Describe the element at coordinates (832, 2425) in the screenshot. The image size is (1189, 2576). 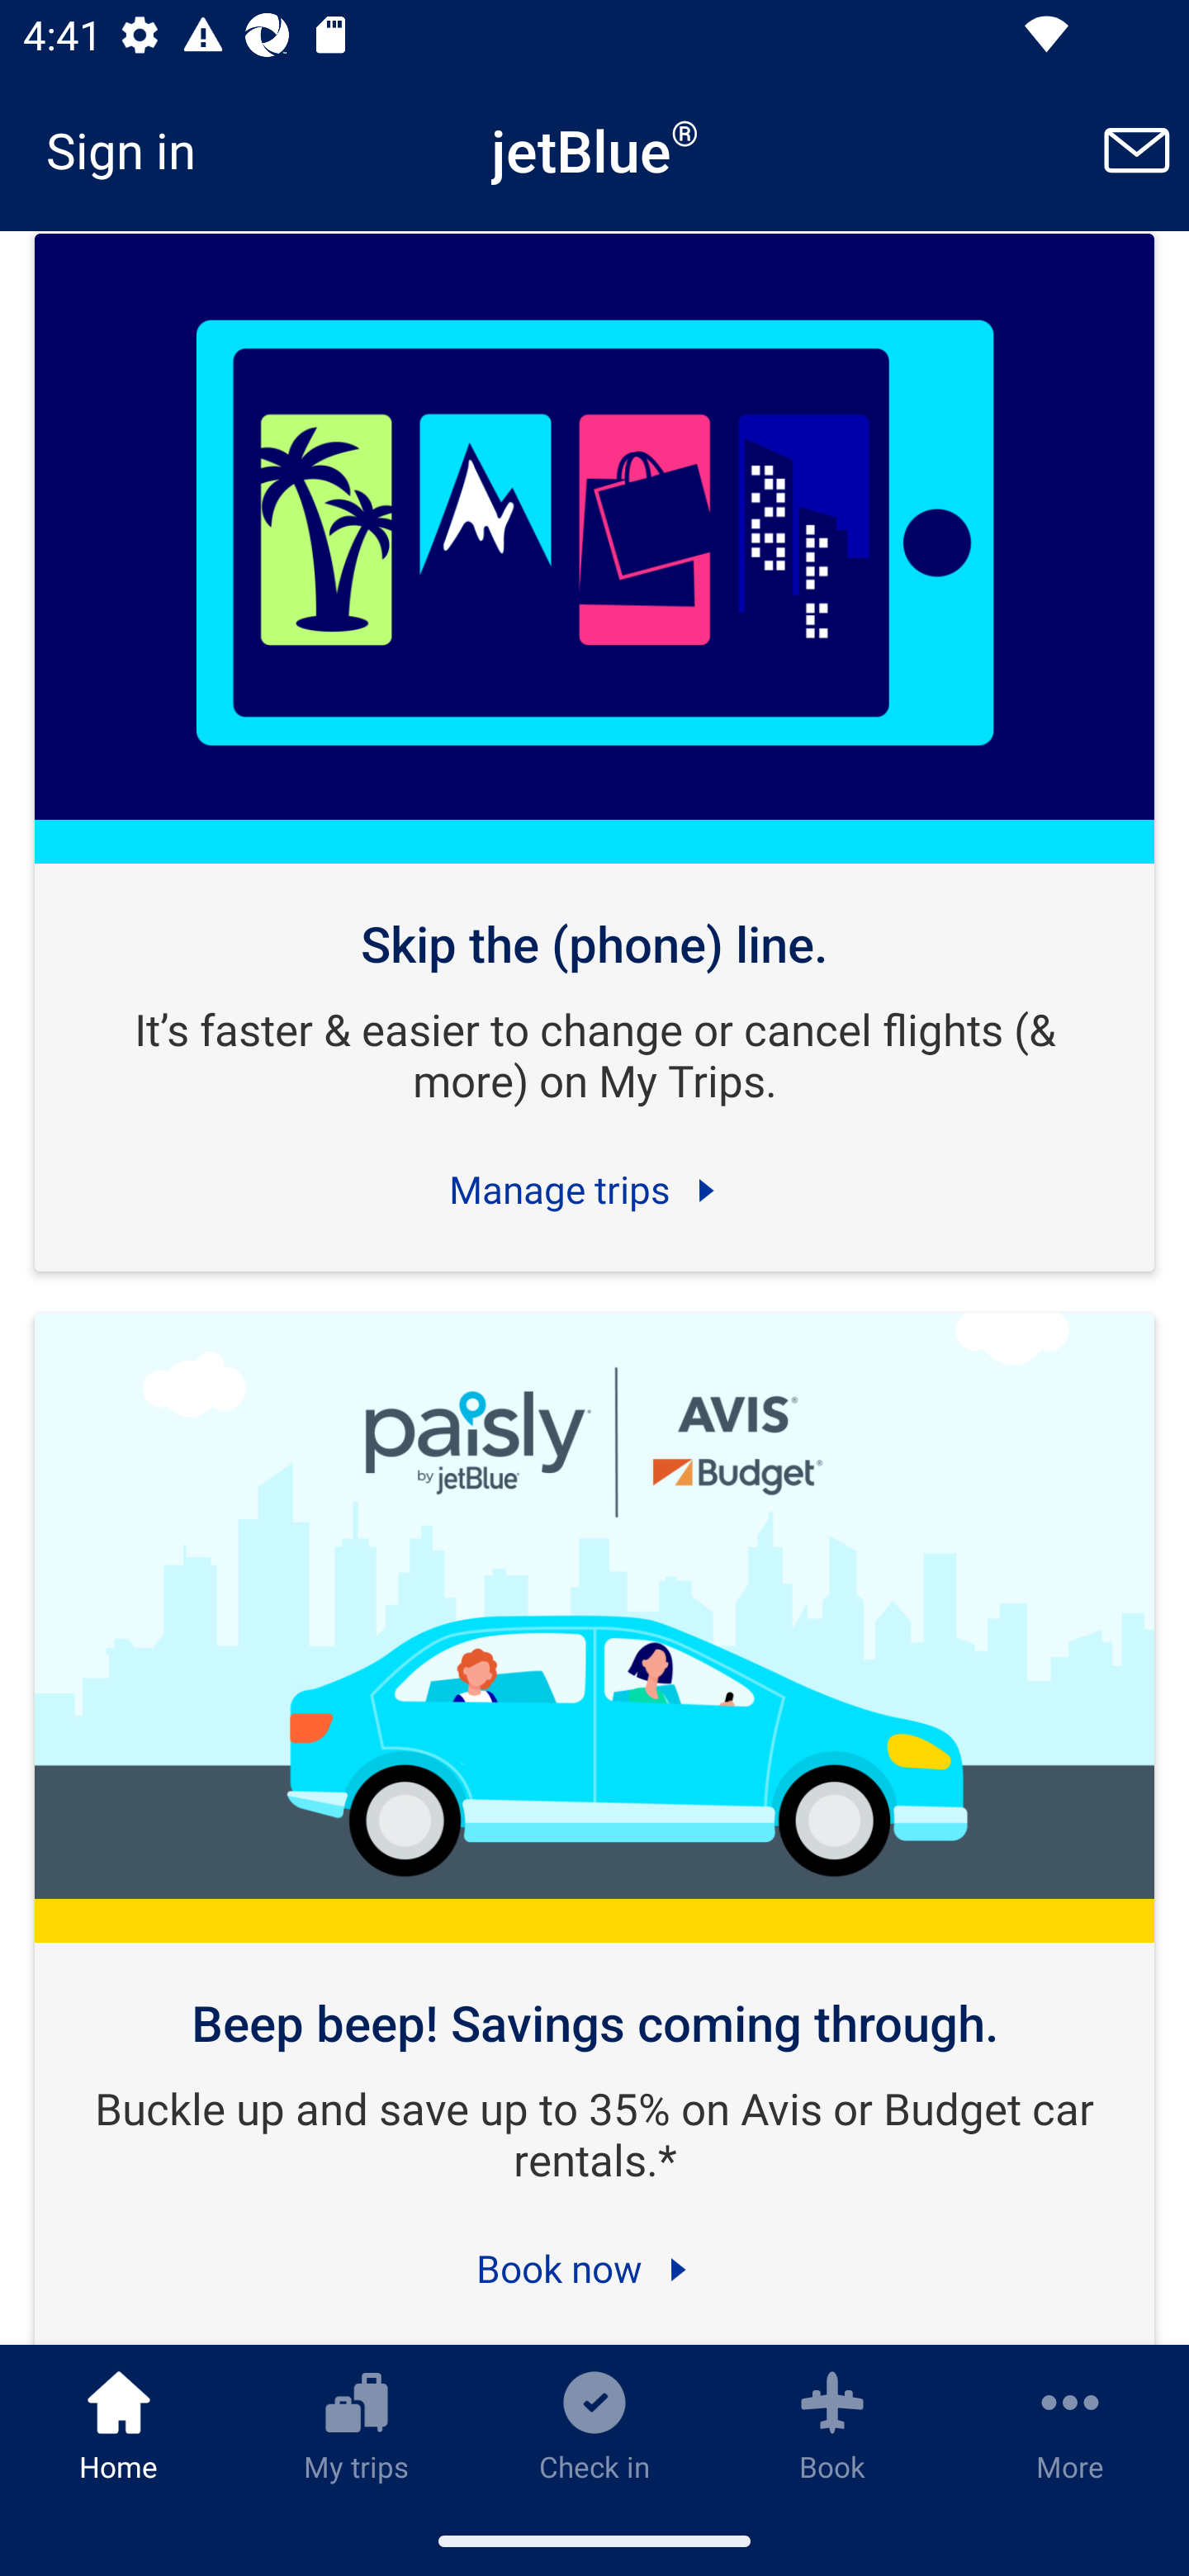
I see `Book` at that location.